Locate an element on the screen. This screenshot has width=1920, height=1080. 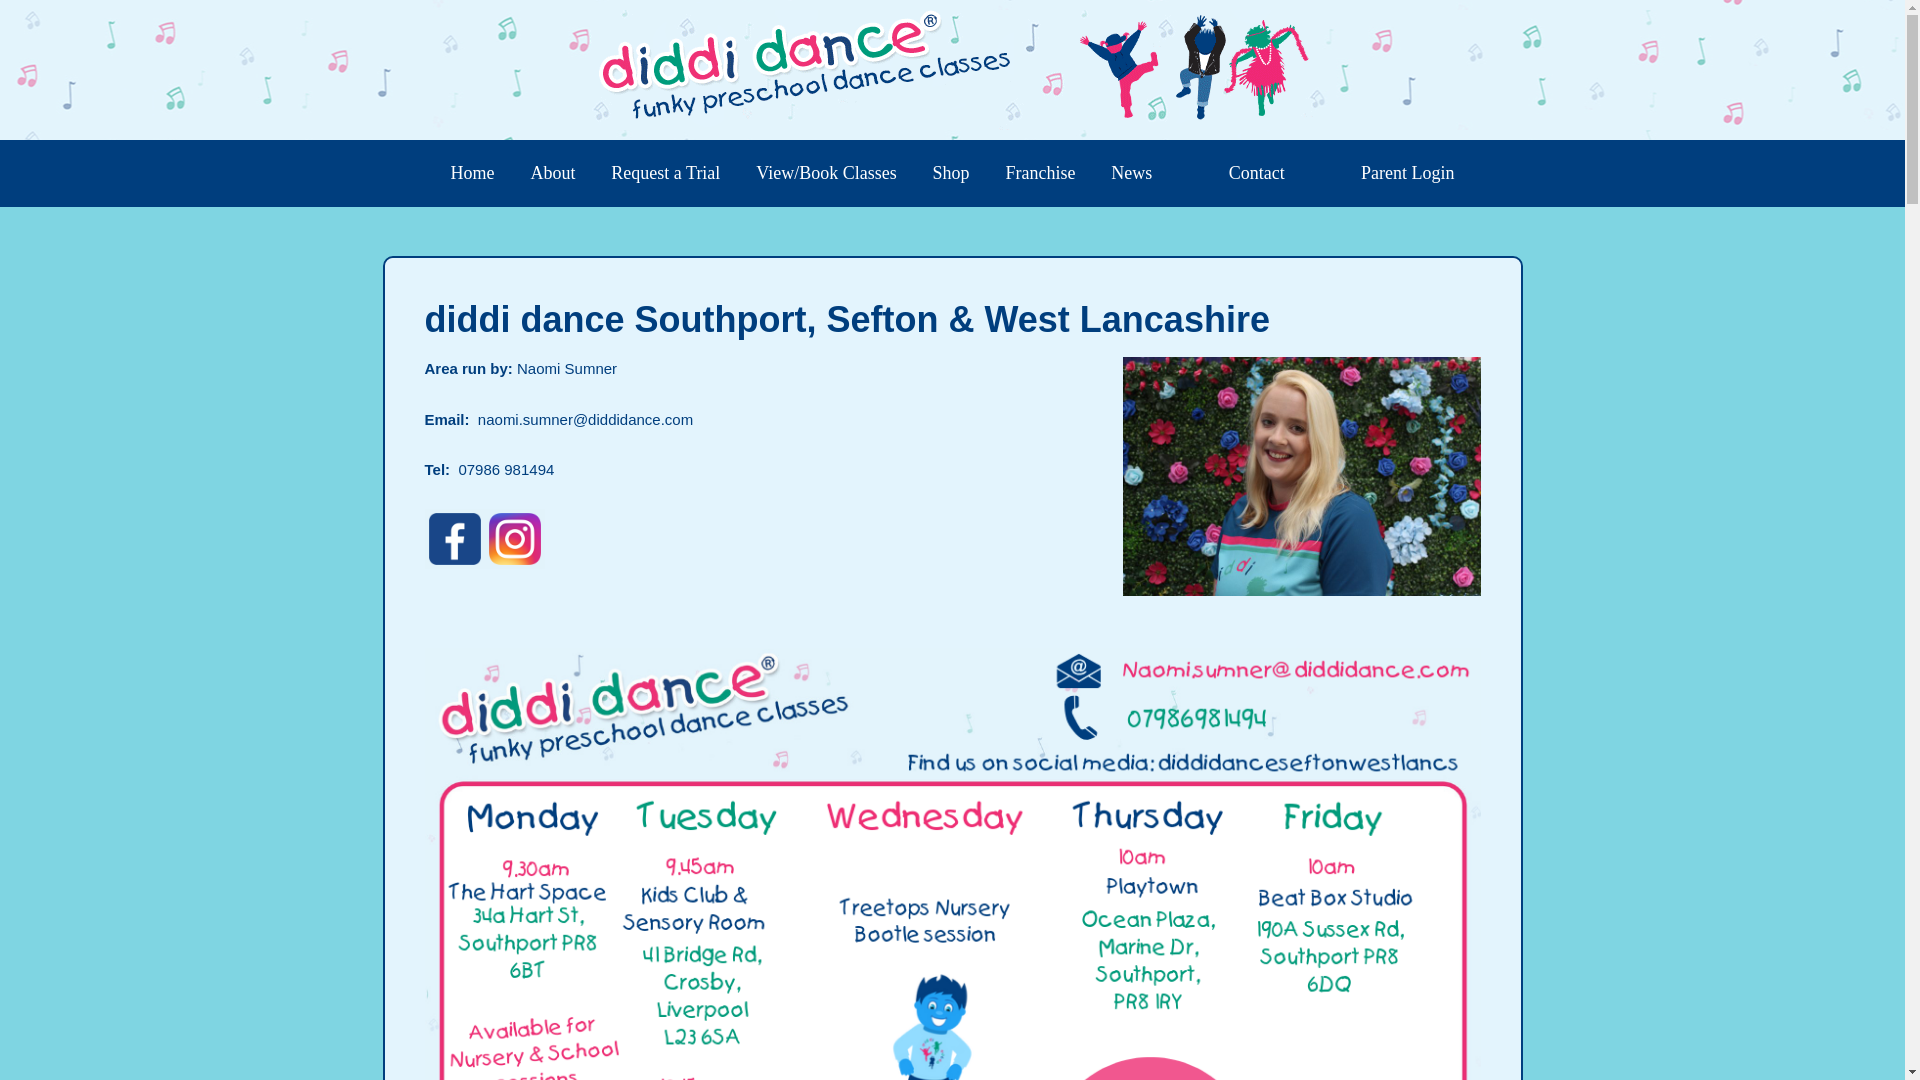
Shop is located at coordinates (952, 174).